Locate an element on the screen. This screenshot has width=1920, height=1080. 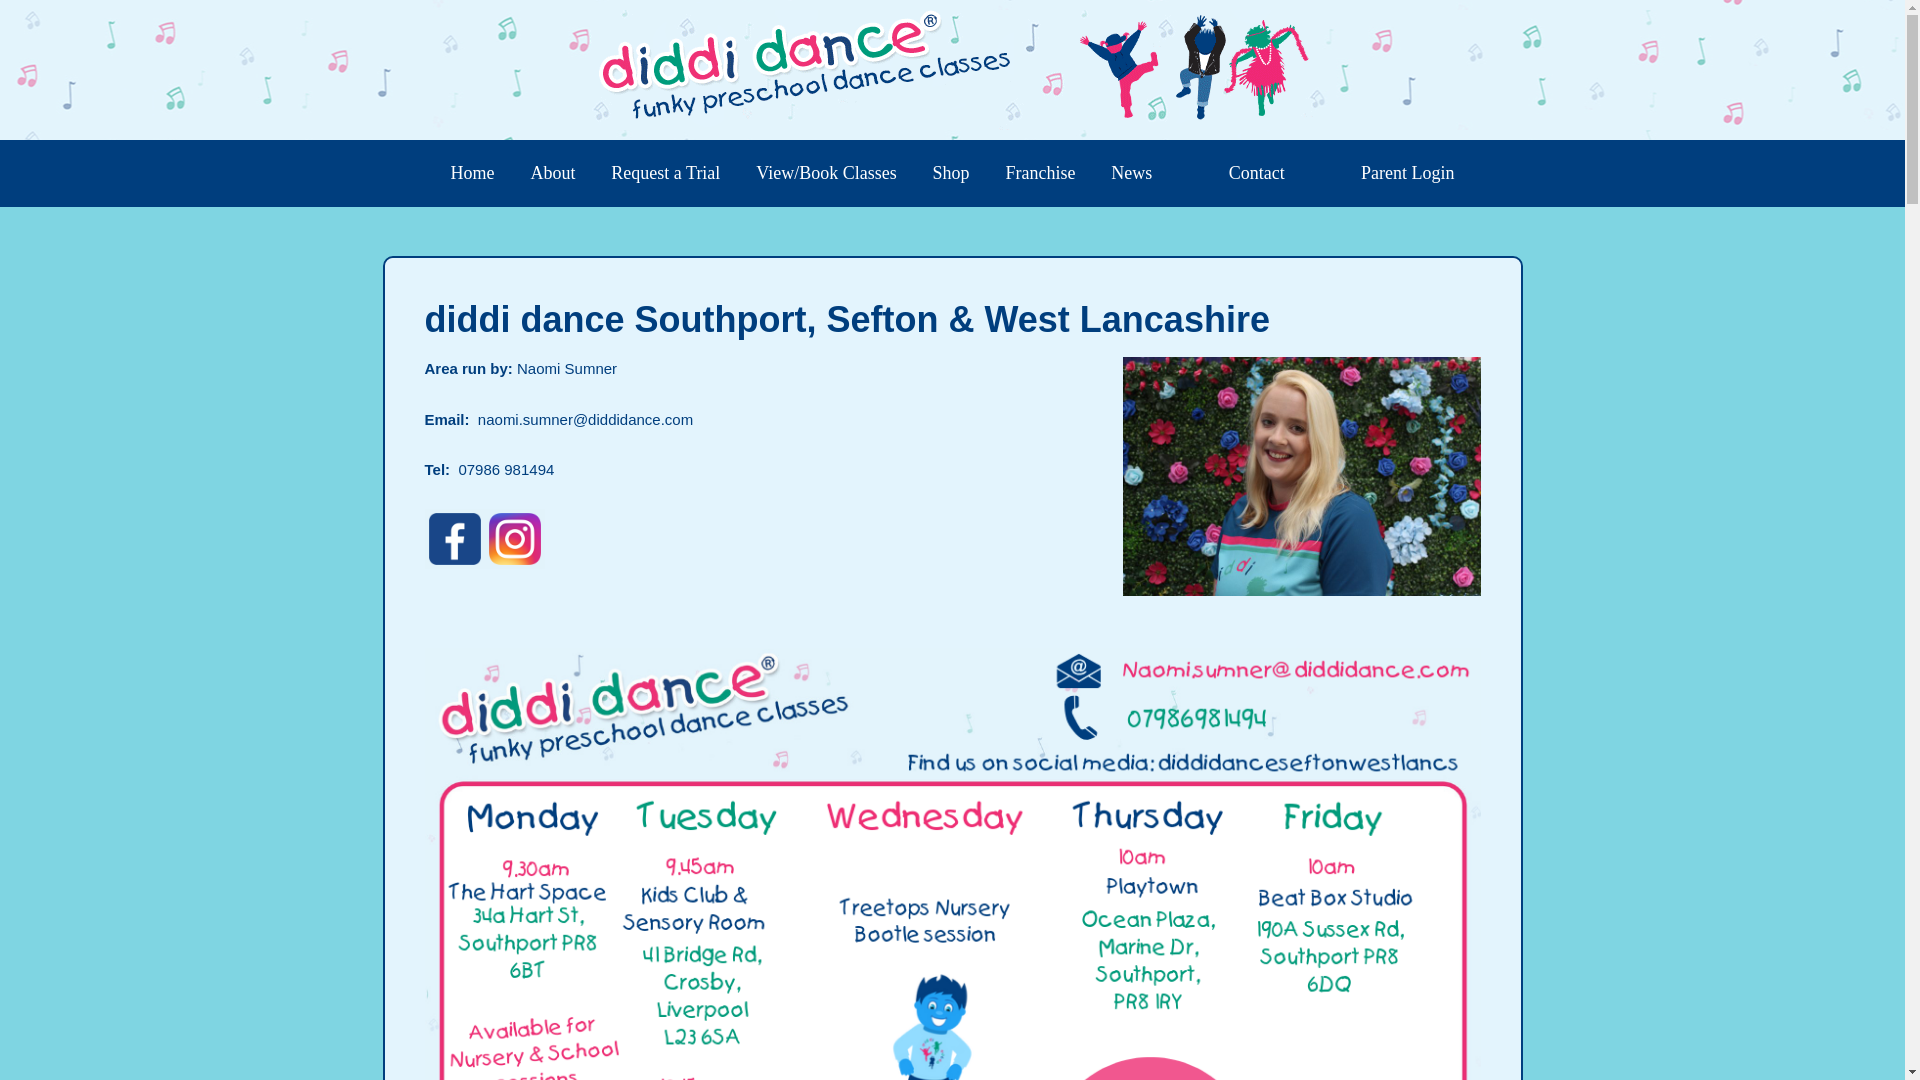
Shop is located at coordinates (952, 174).